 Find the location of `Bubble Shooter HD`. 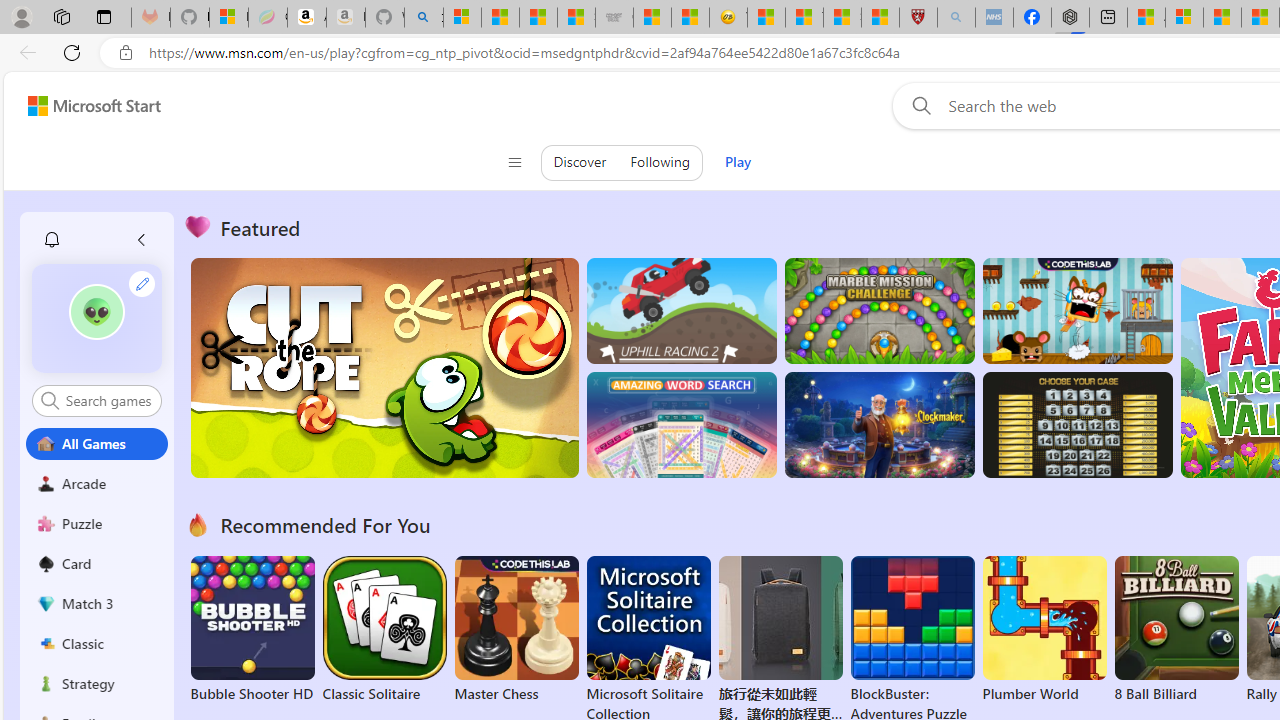

Bubble Shooter HD is located at coordinates (252, 630).